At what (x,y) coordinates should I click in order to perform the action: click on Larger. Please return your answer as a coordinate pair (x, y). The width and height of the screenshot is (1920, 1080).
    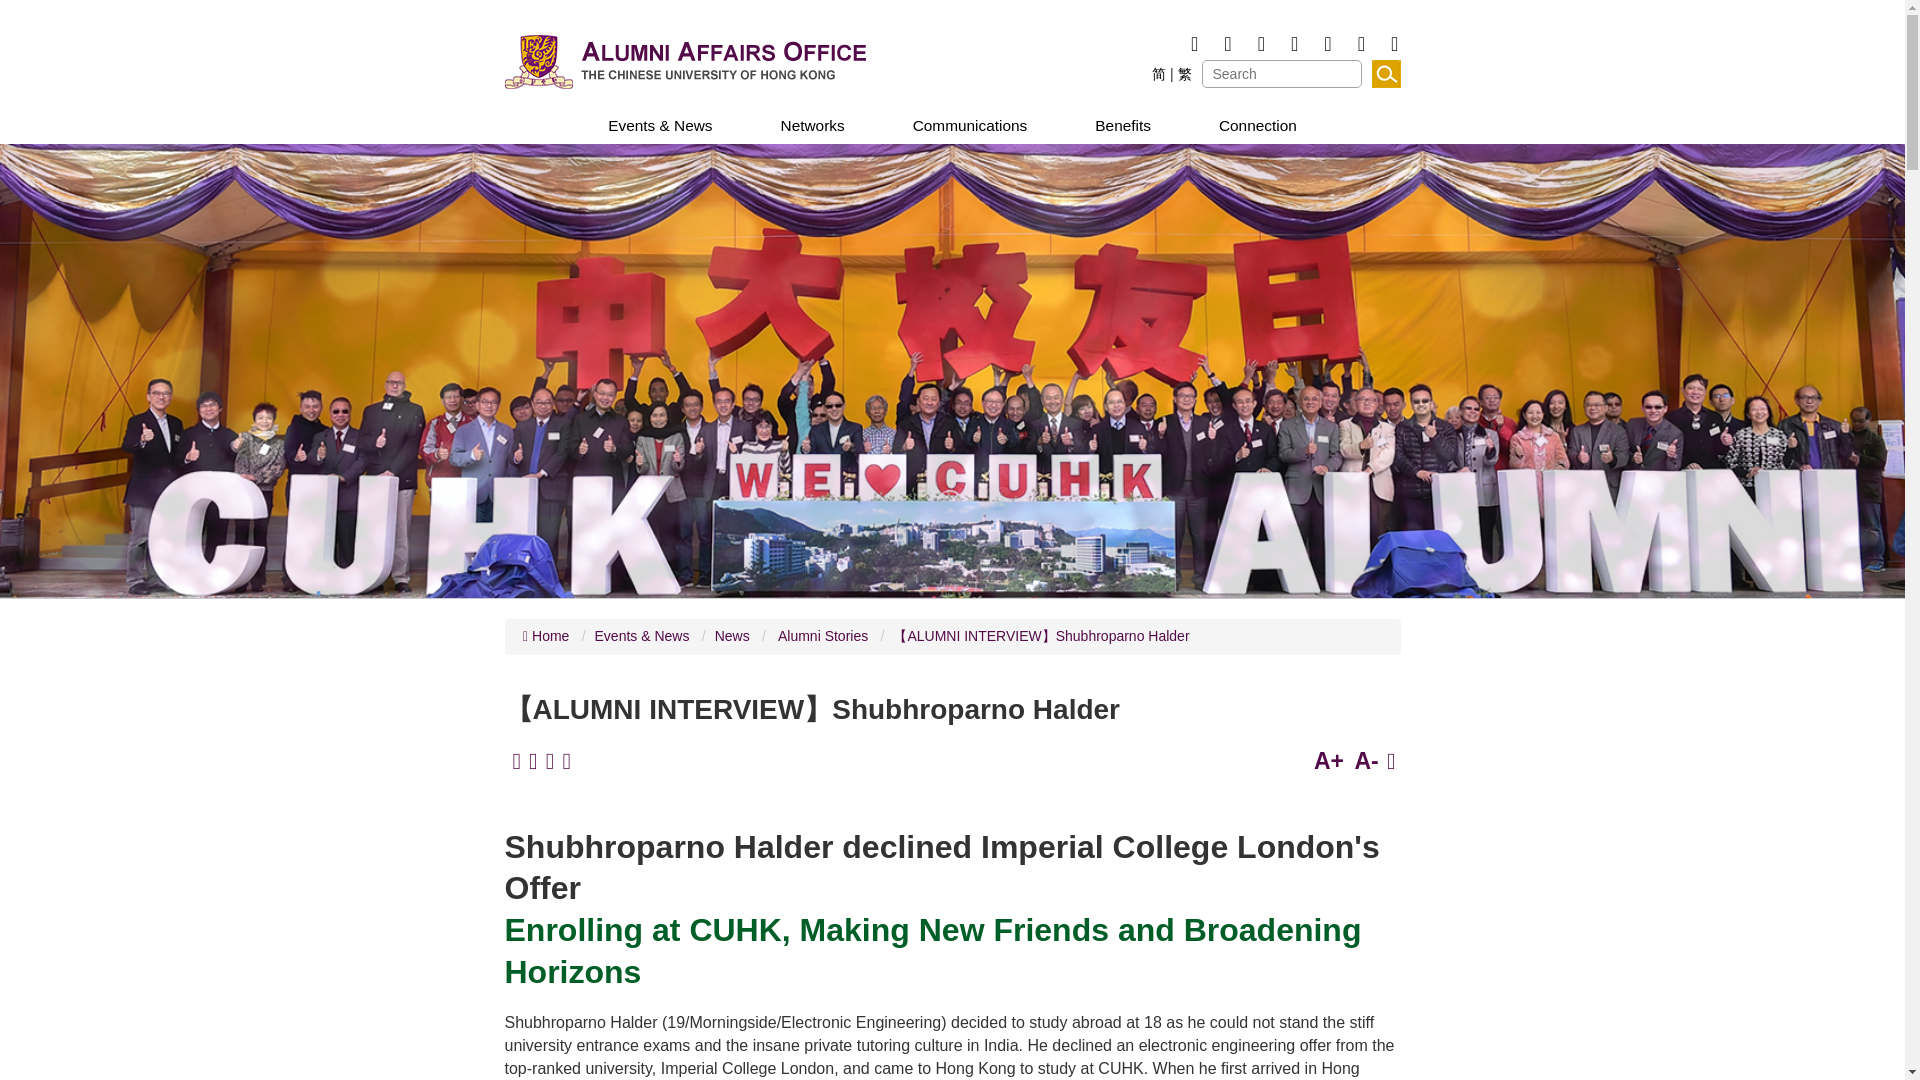
    Looking at the image, I should click on (1328, 761).